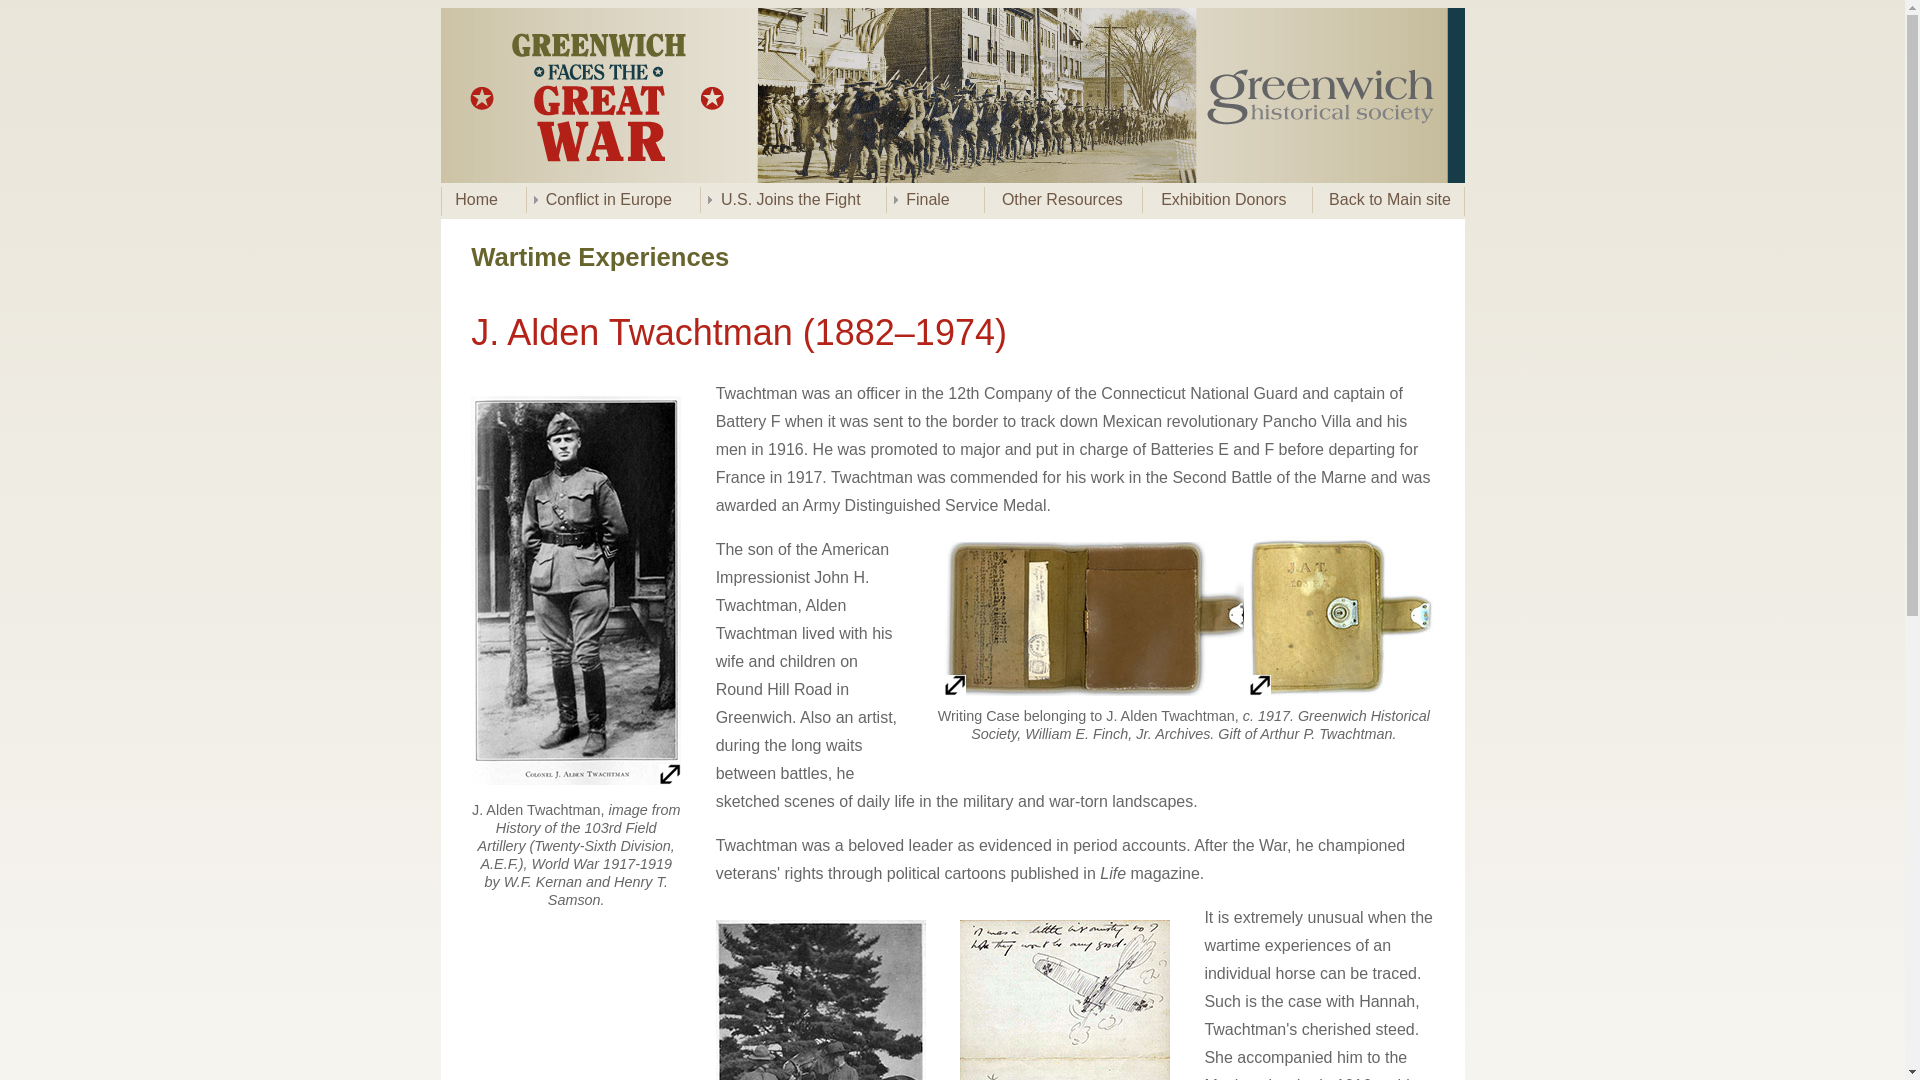 The height and width of the screenshot is (1080, 1920). What do you see at coordinates (792, 199) in the screenshot?
I see `U.S. Joins the Fight` at bounding box center [792, 199].